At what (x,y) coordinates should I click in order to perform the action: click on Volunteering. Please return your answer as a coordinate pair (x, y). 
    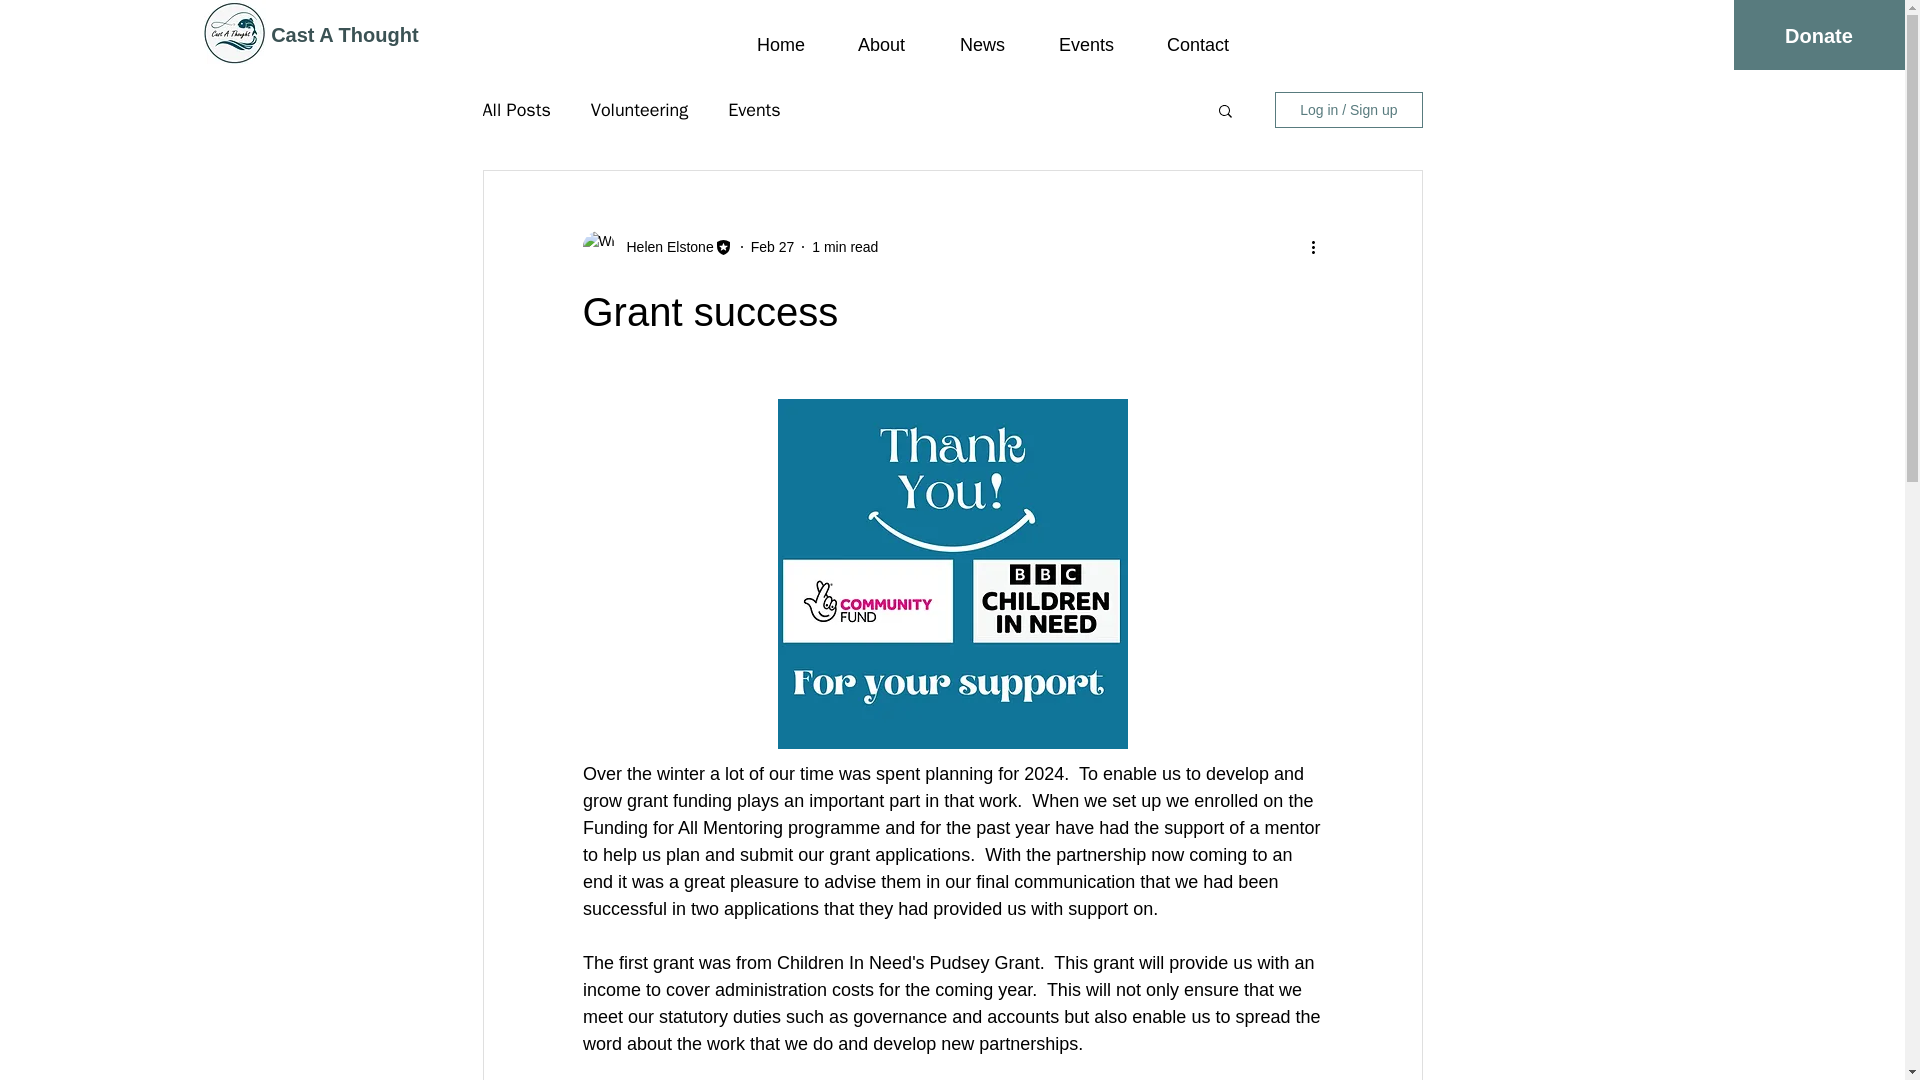
    Looking at the image, I should click on (639, 110).